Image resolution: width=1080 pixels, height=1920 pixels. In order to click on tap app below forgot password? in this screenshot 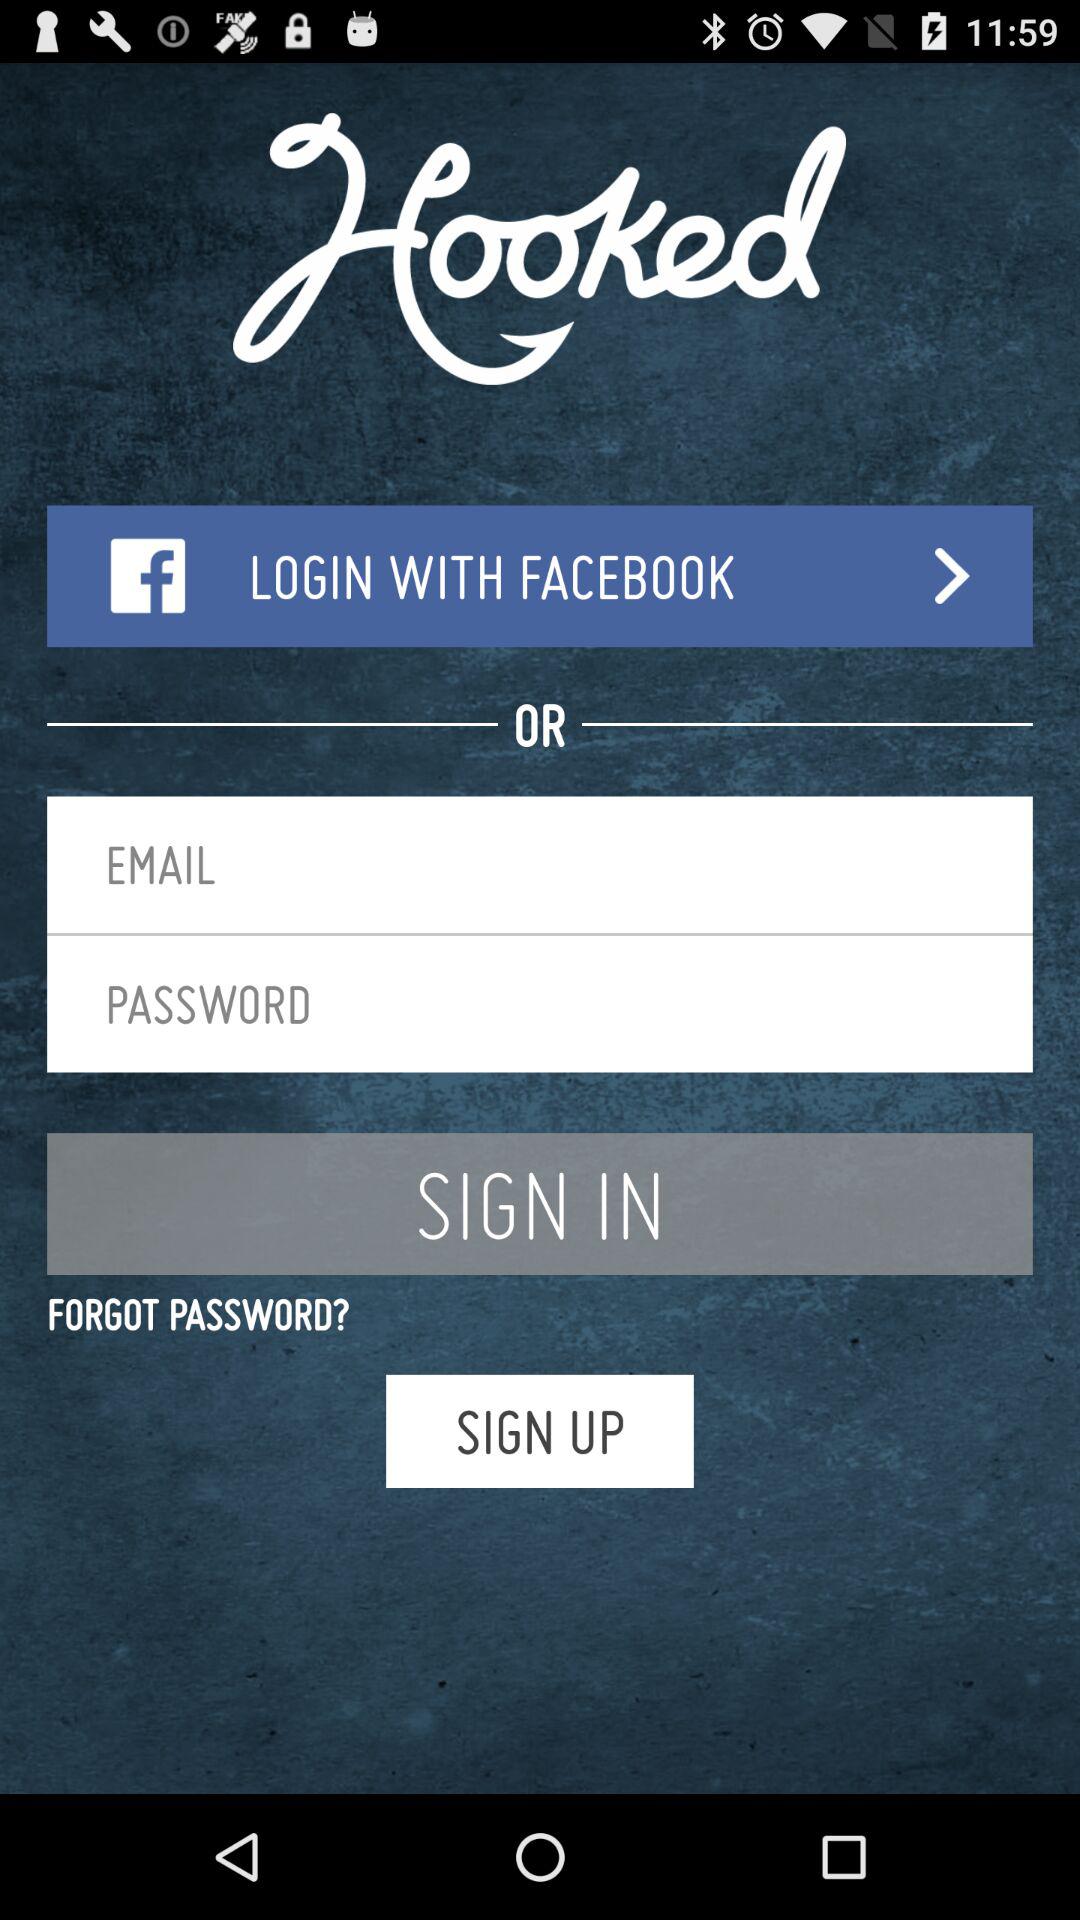, I will do `click(540, 1430)`.